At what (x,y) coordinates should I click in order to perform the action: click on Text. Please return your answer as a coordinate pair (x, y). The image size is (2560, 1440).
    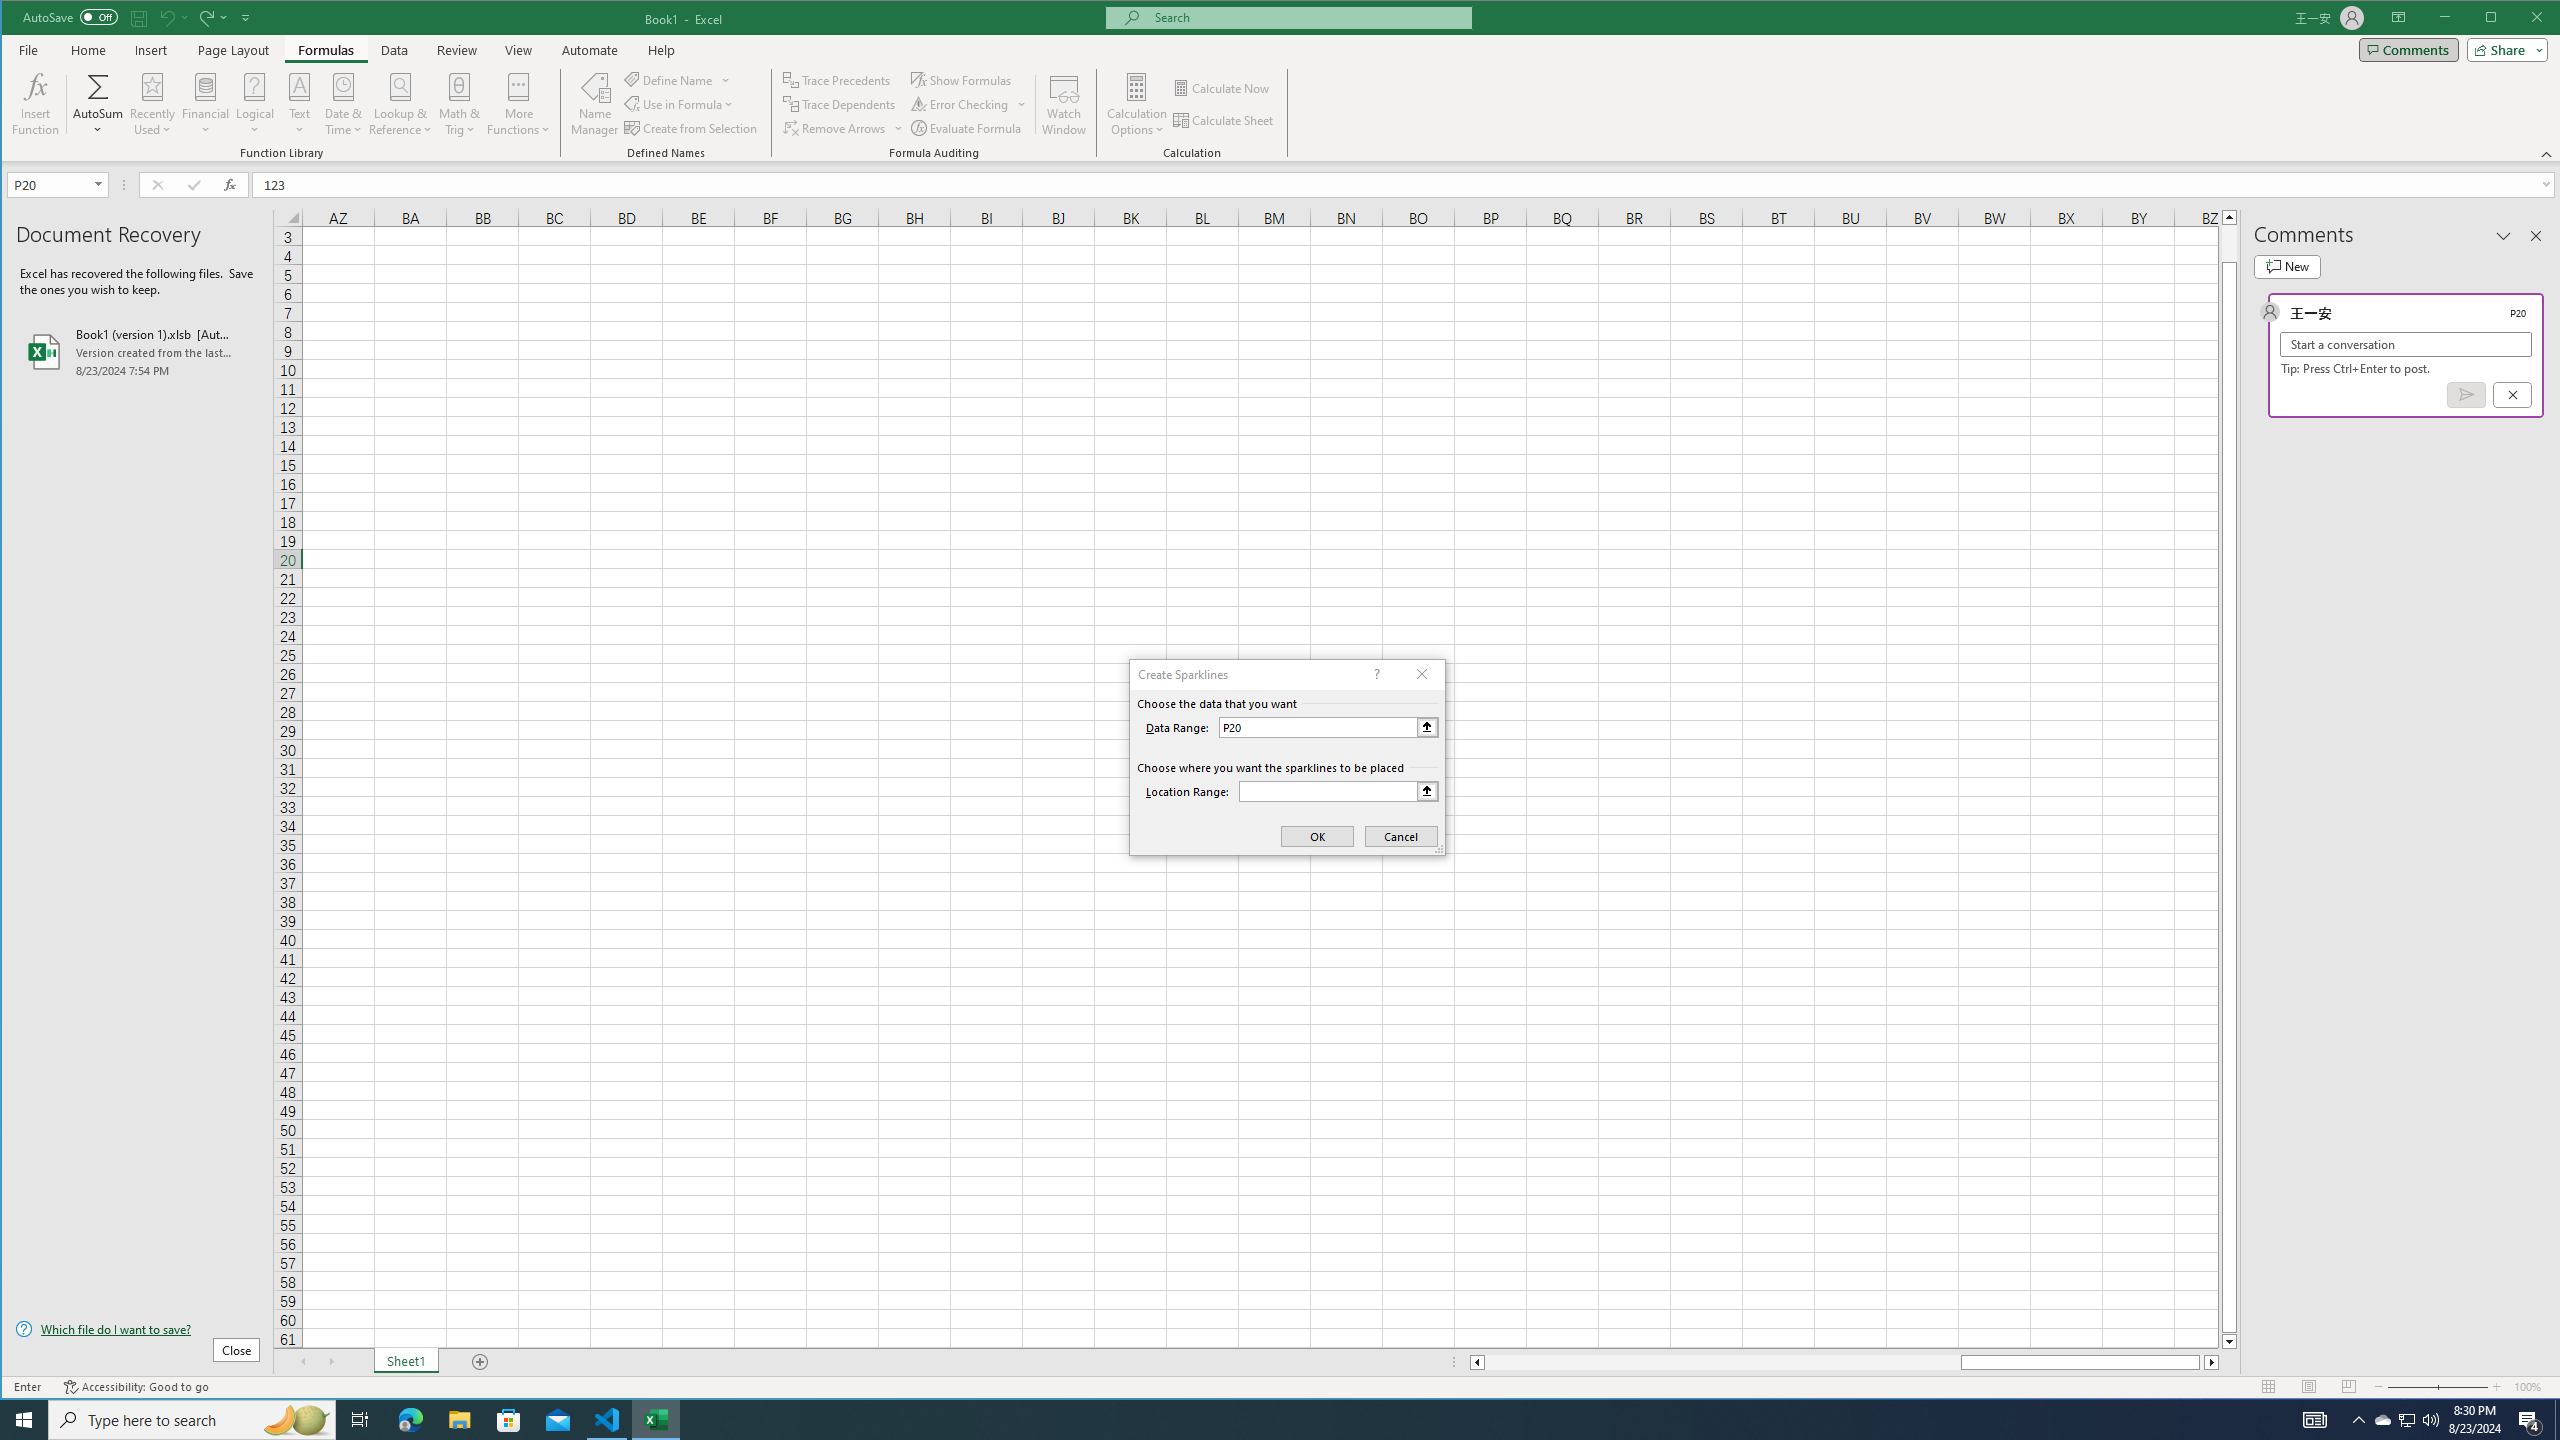
    Looking at the image, I should click on (300, 104).